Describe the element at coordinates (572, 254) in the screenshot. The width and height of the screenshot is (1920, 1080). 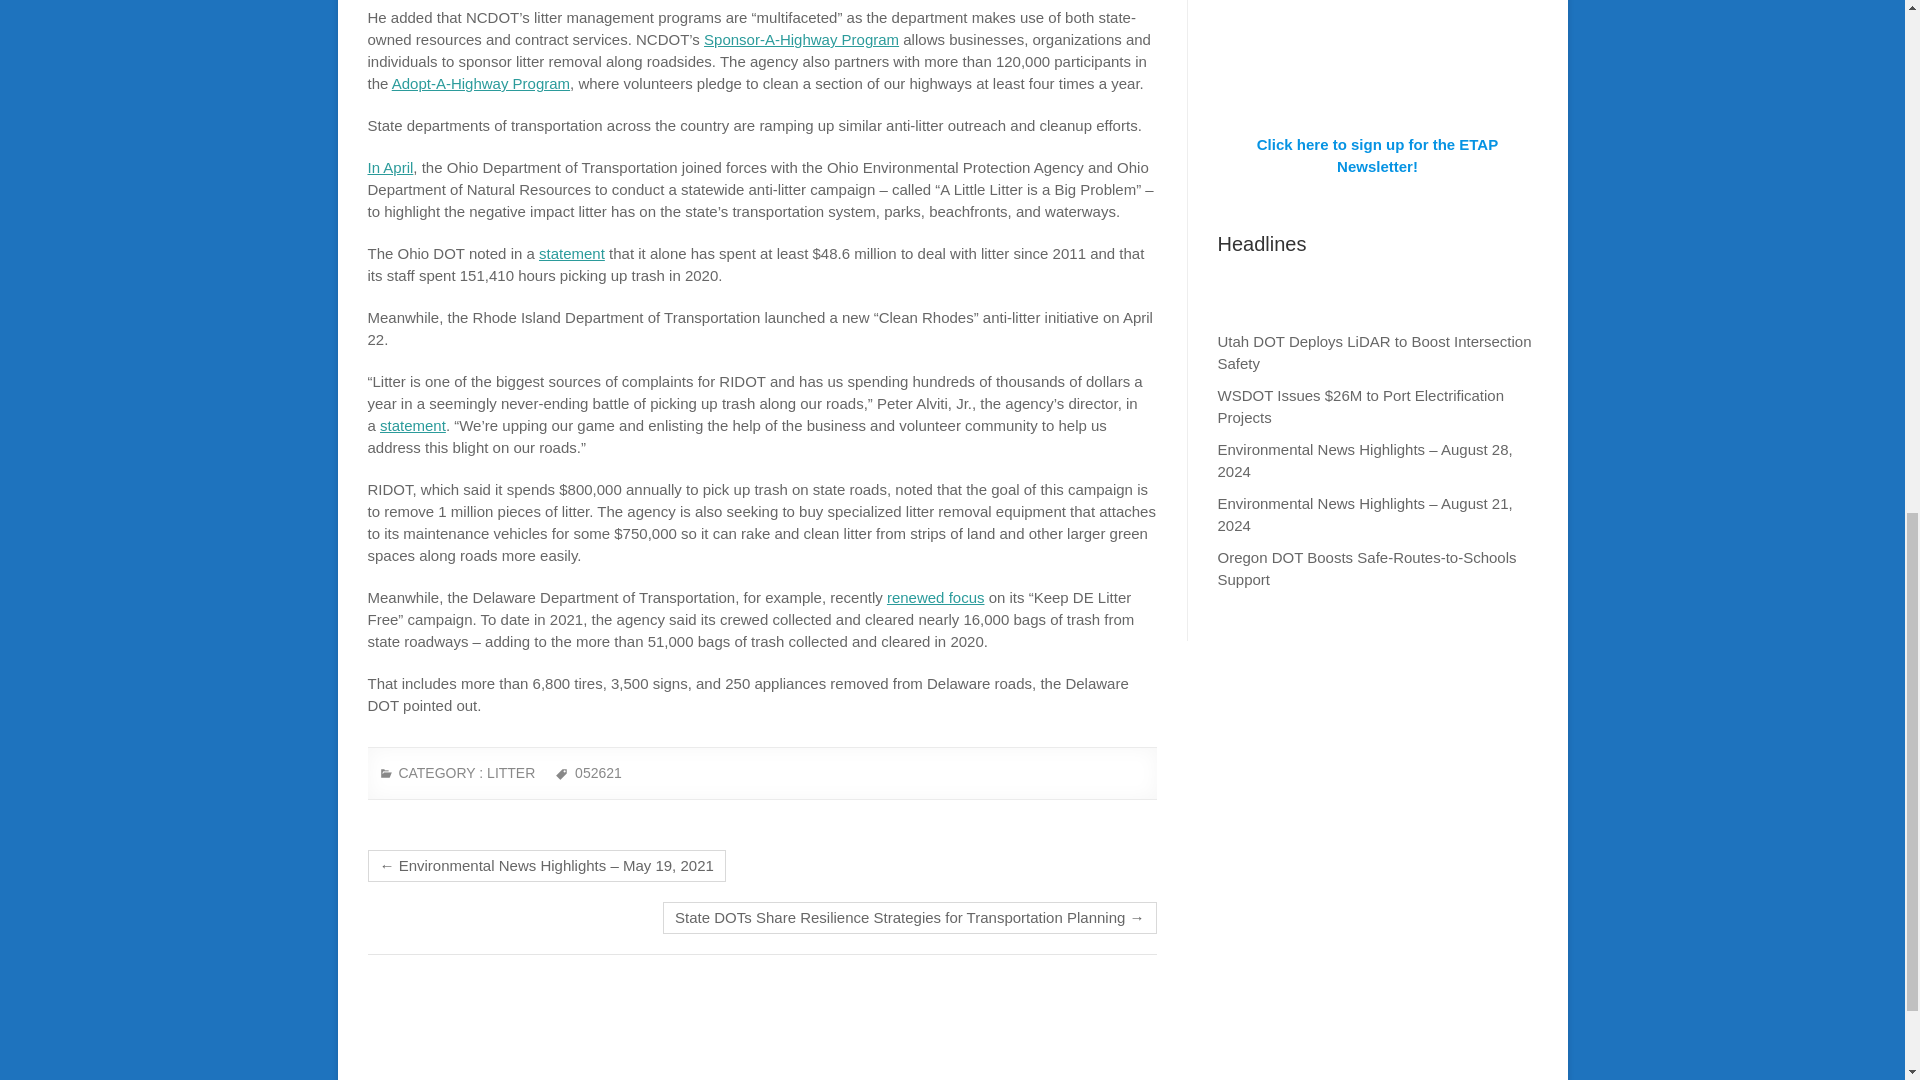
I see `statement` at that location.